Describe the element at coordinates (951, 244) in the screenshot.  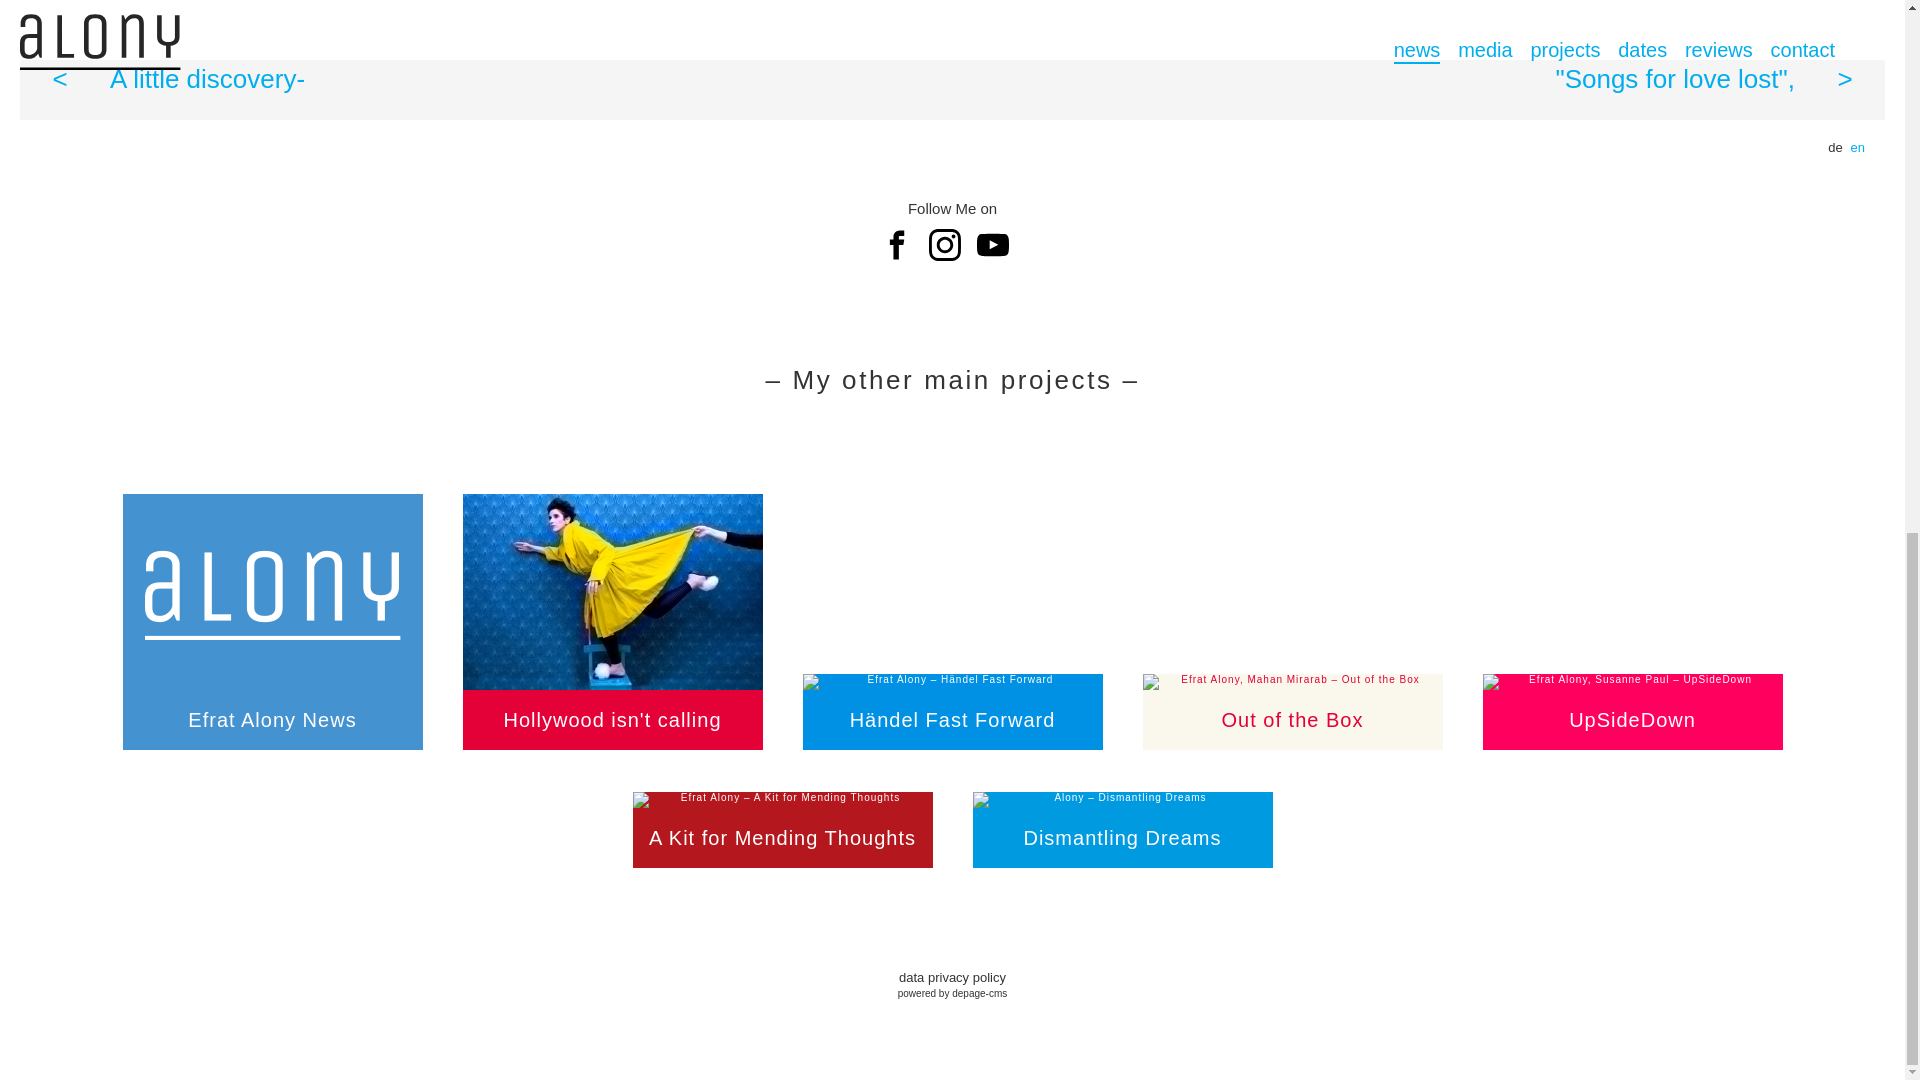
I see `Efrat Alony on instagram` at that location.